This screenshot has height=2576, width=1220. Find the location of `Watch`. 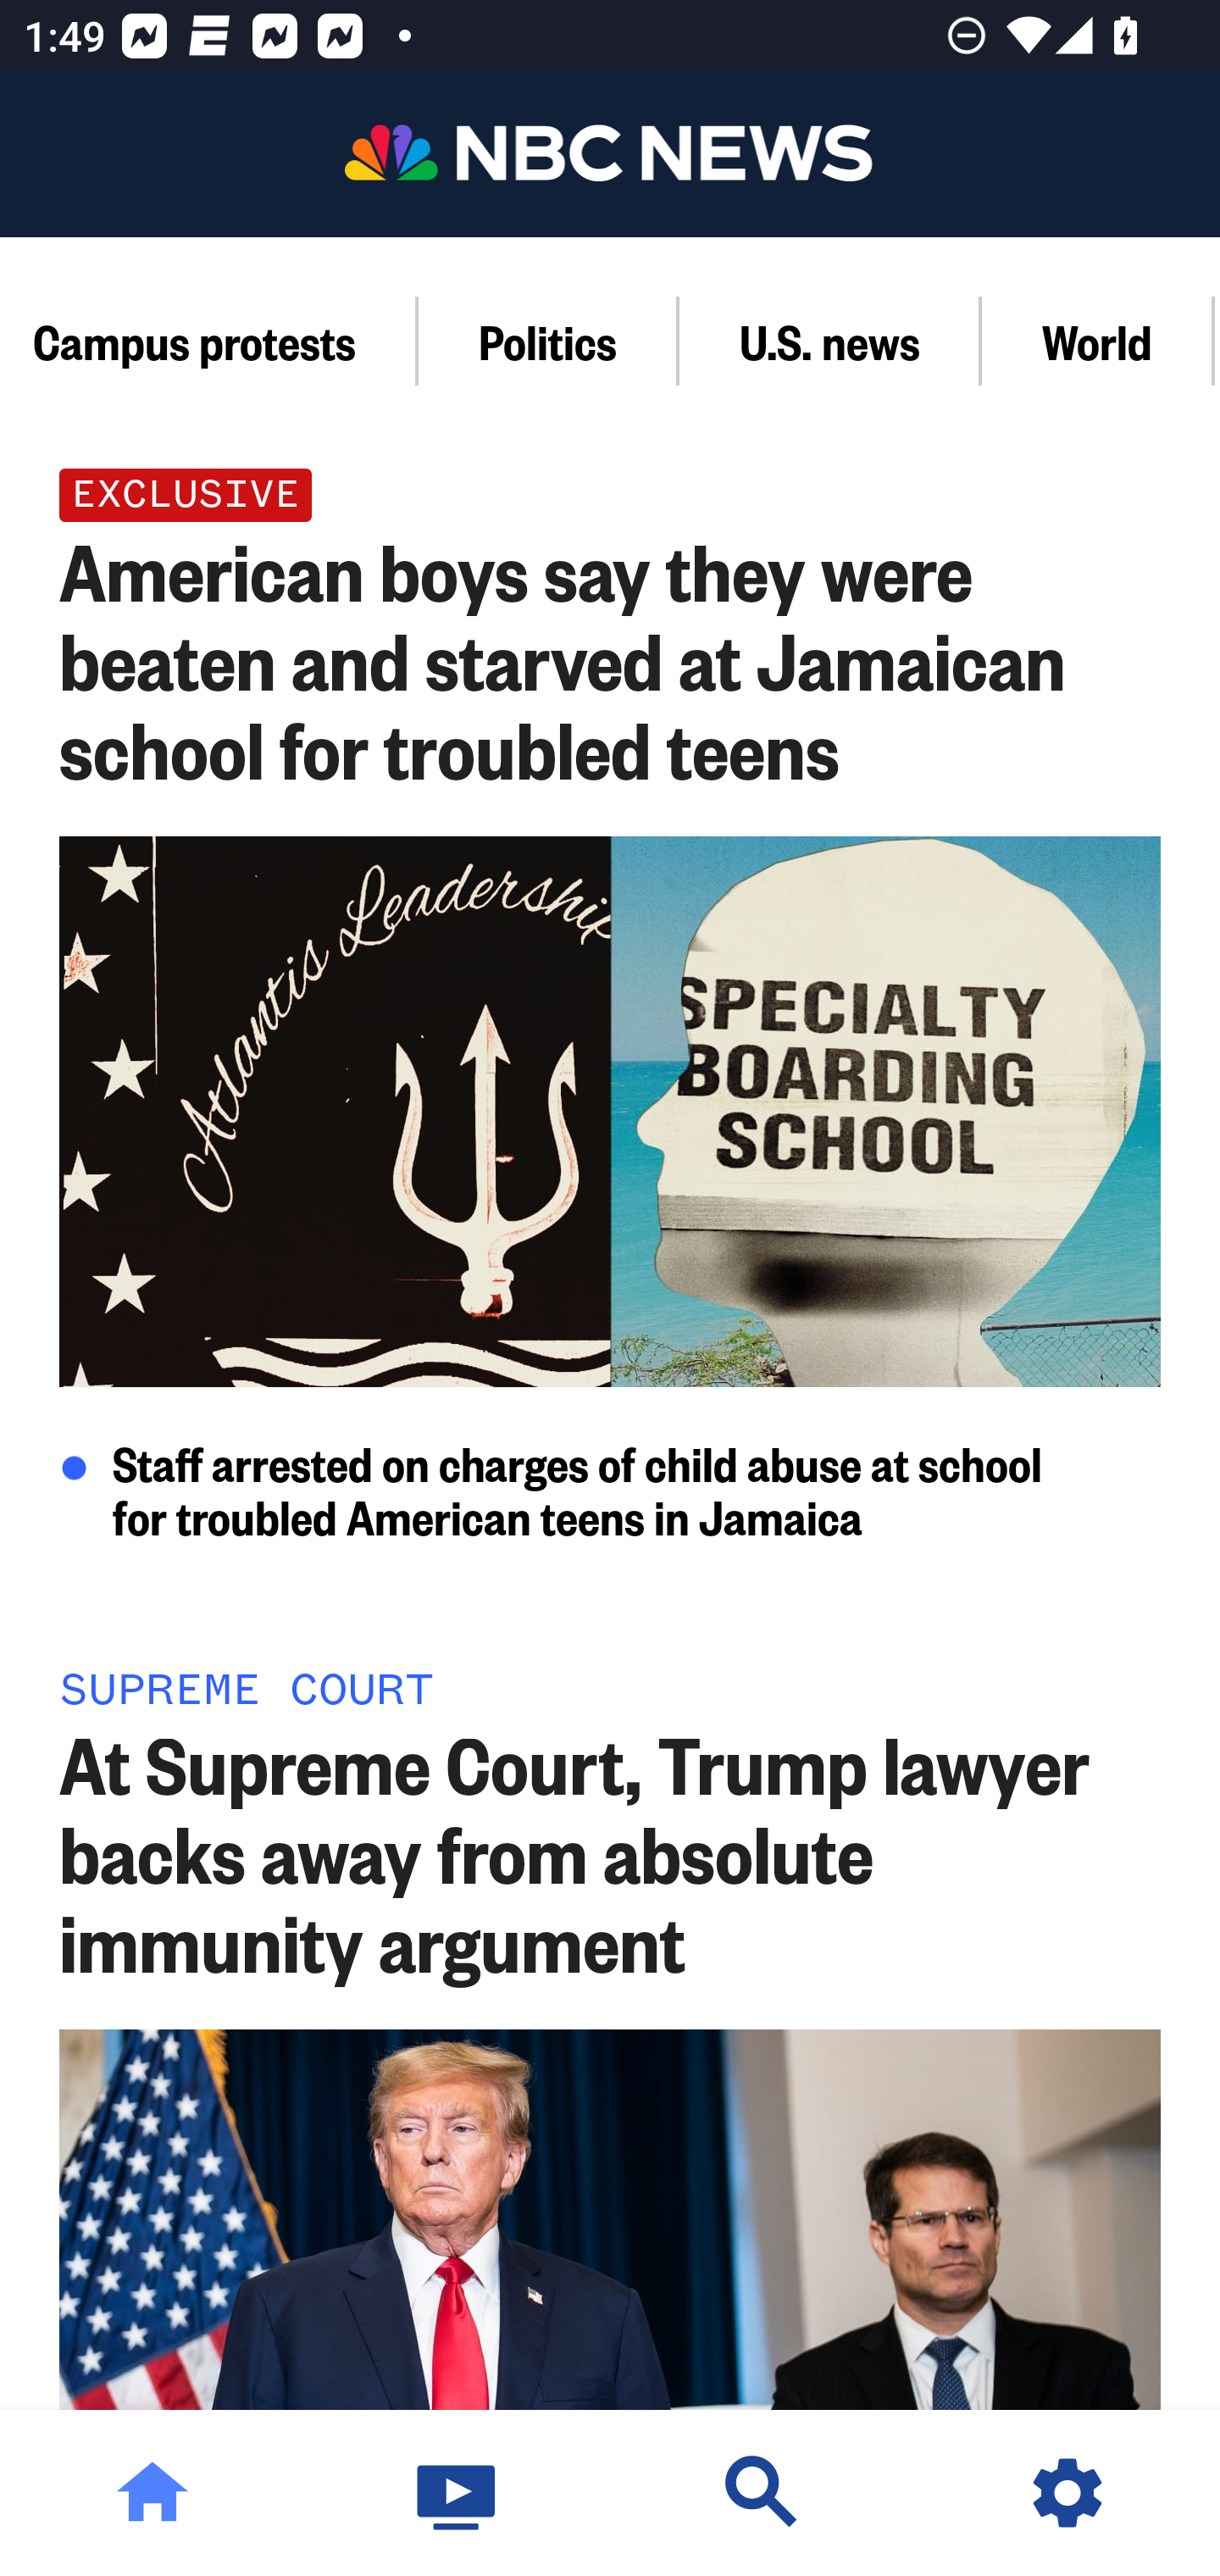

Watch is located at coordinates (457, 2493).